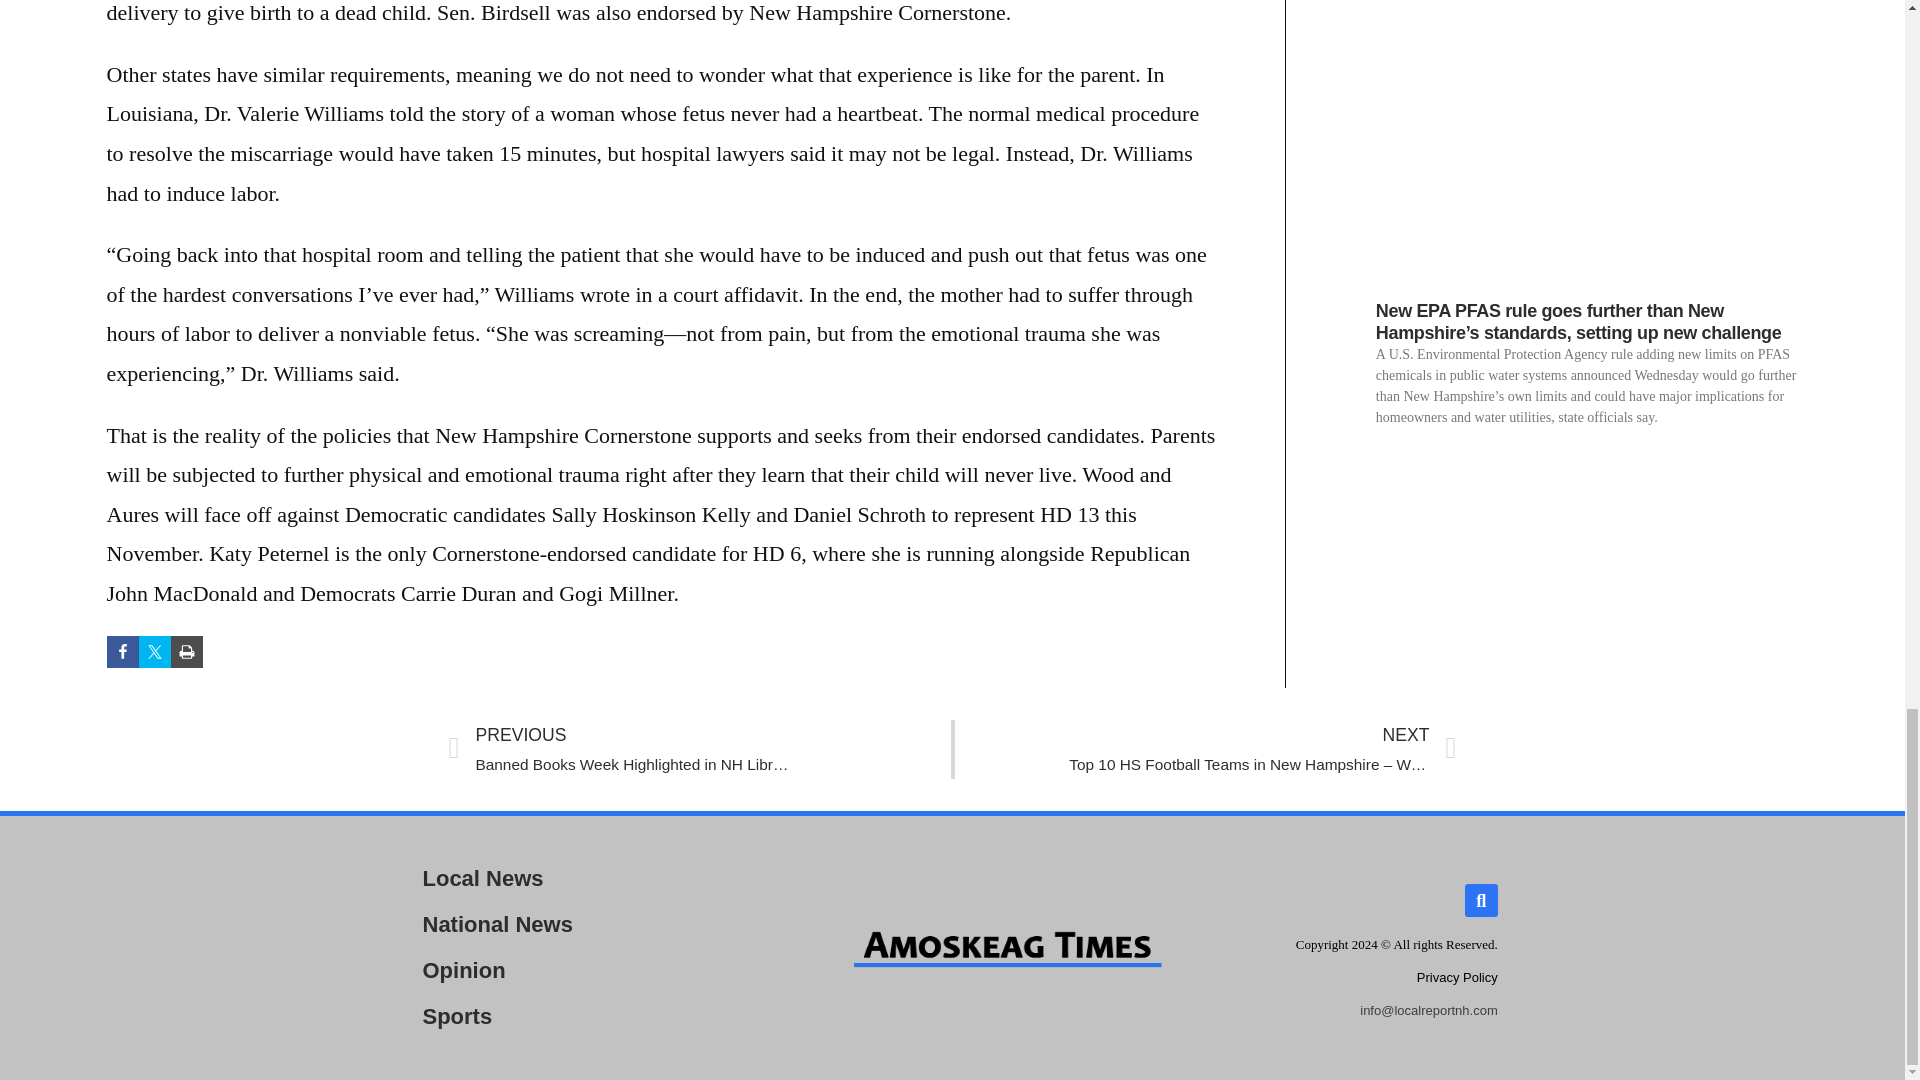  What do you see at coordinates (1456, 976) in the screenshot?
I see `Print this Page` at bounding box center [1456, 976].